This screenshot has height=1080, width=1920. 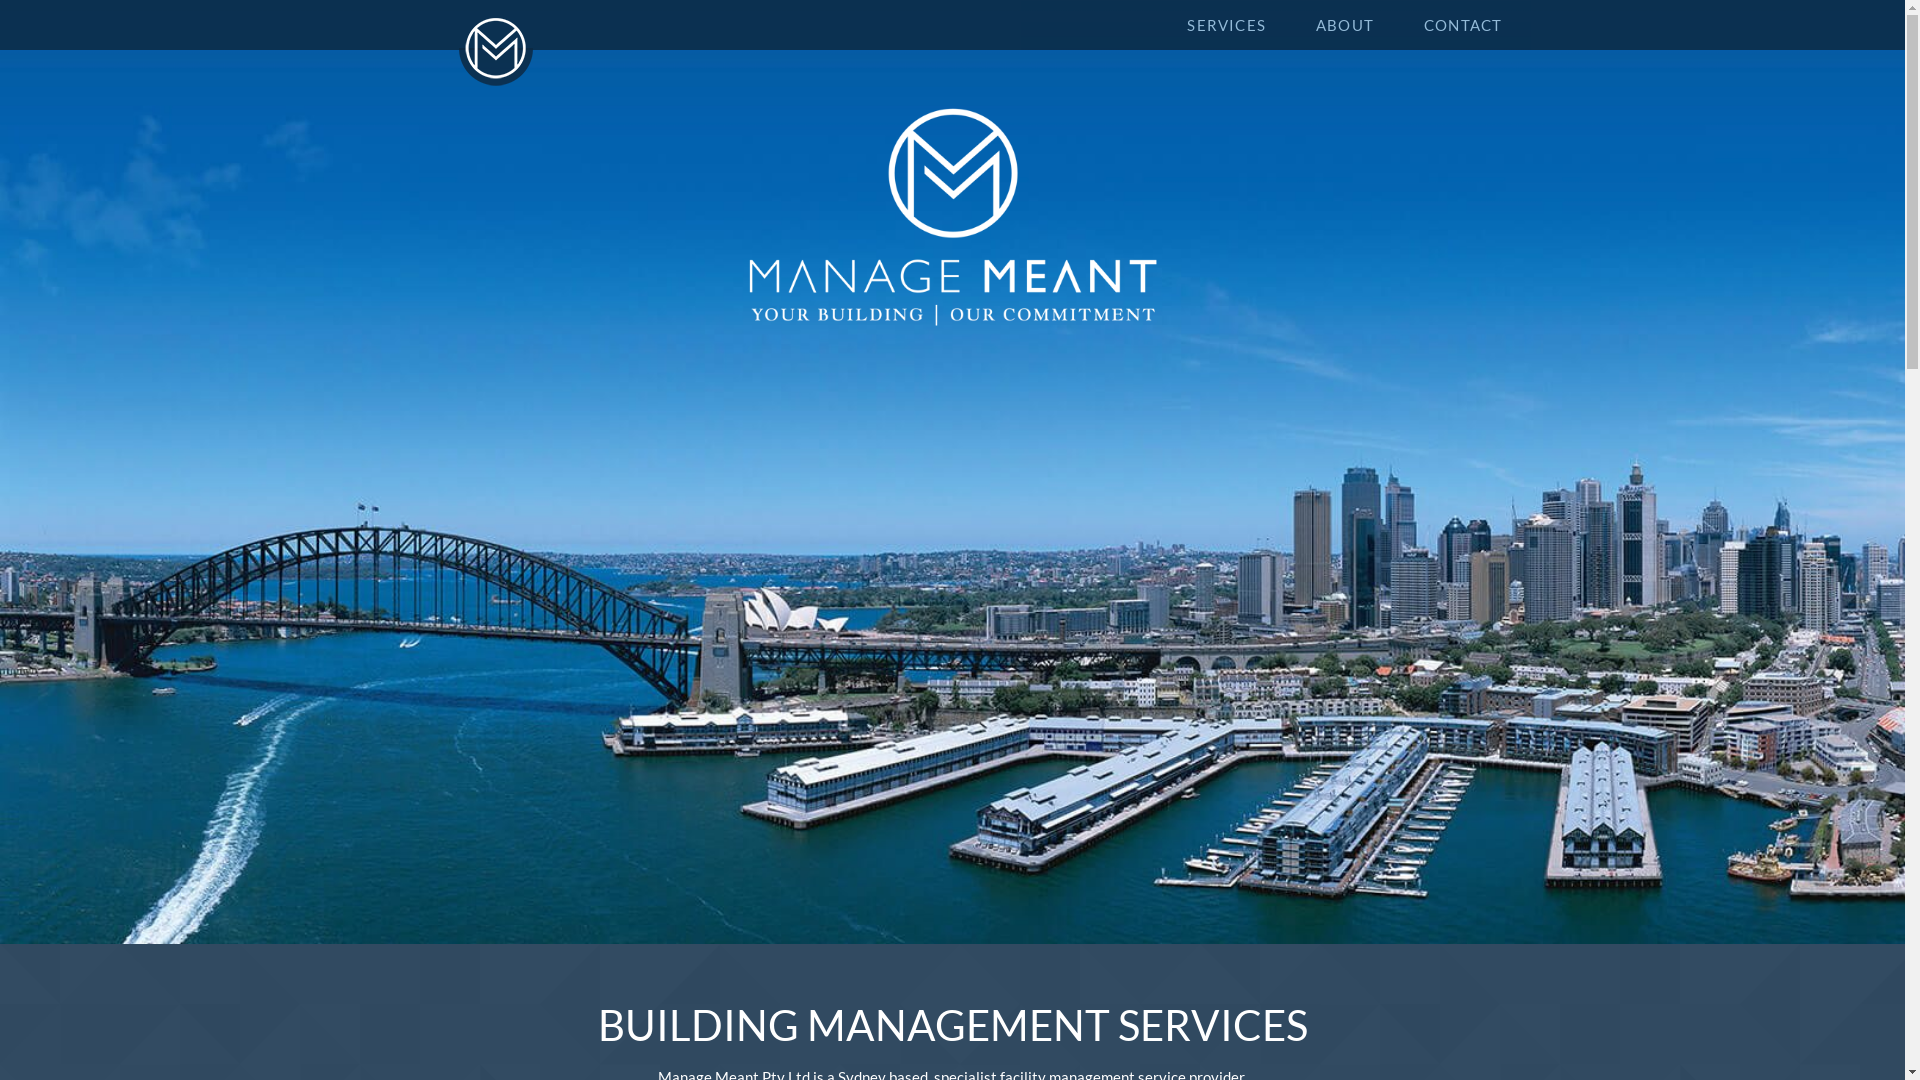 What do you see at coordinates (1350, 25) in the screenshot?
I see `ABOUT` at bounding box center [1350, 25].